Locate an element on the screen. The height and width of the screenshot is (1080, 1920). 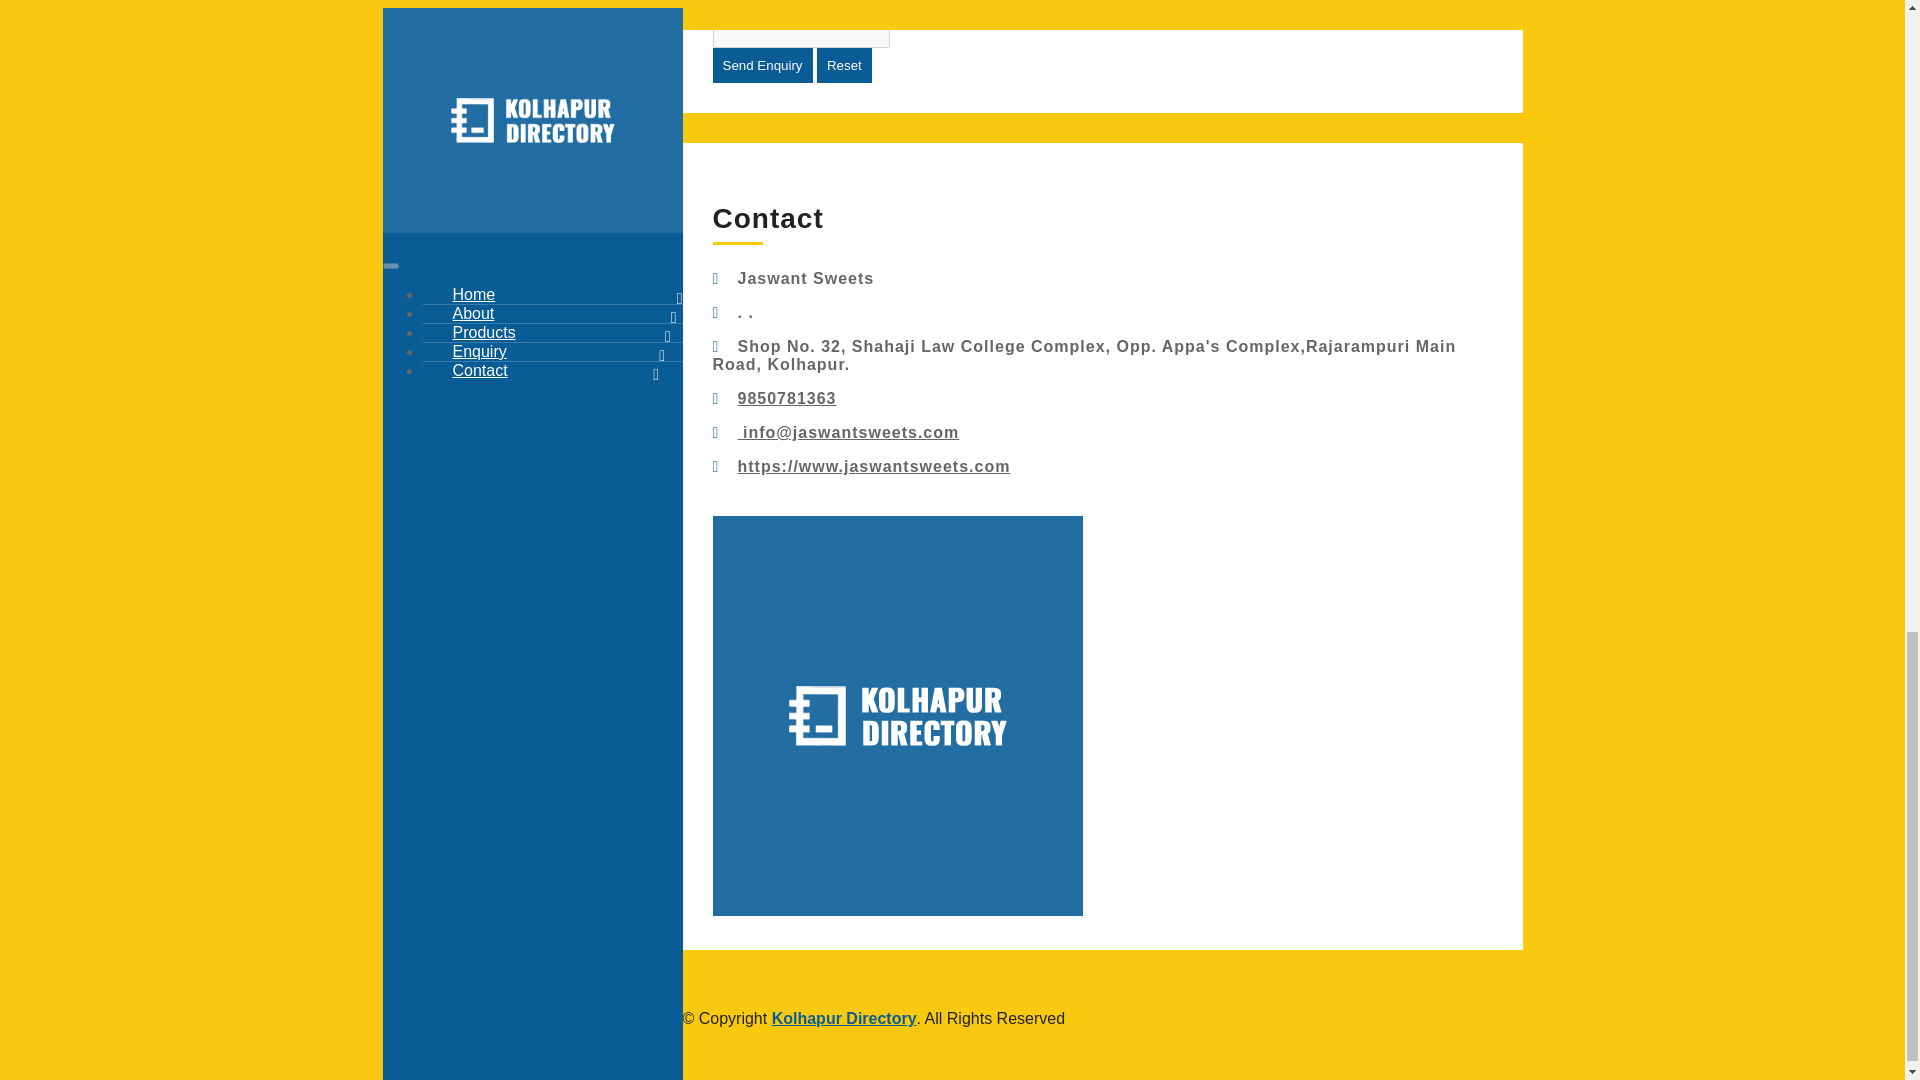
Reset is located at coordinates (844, 65).